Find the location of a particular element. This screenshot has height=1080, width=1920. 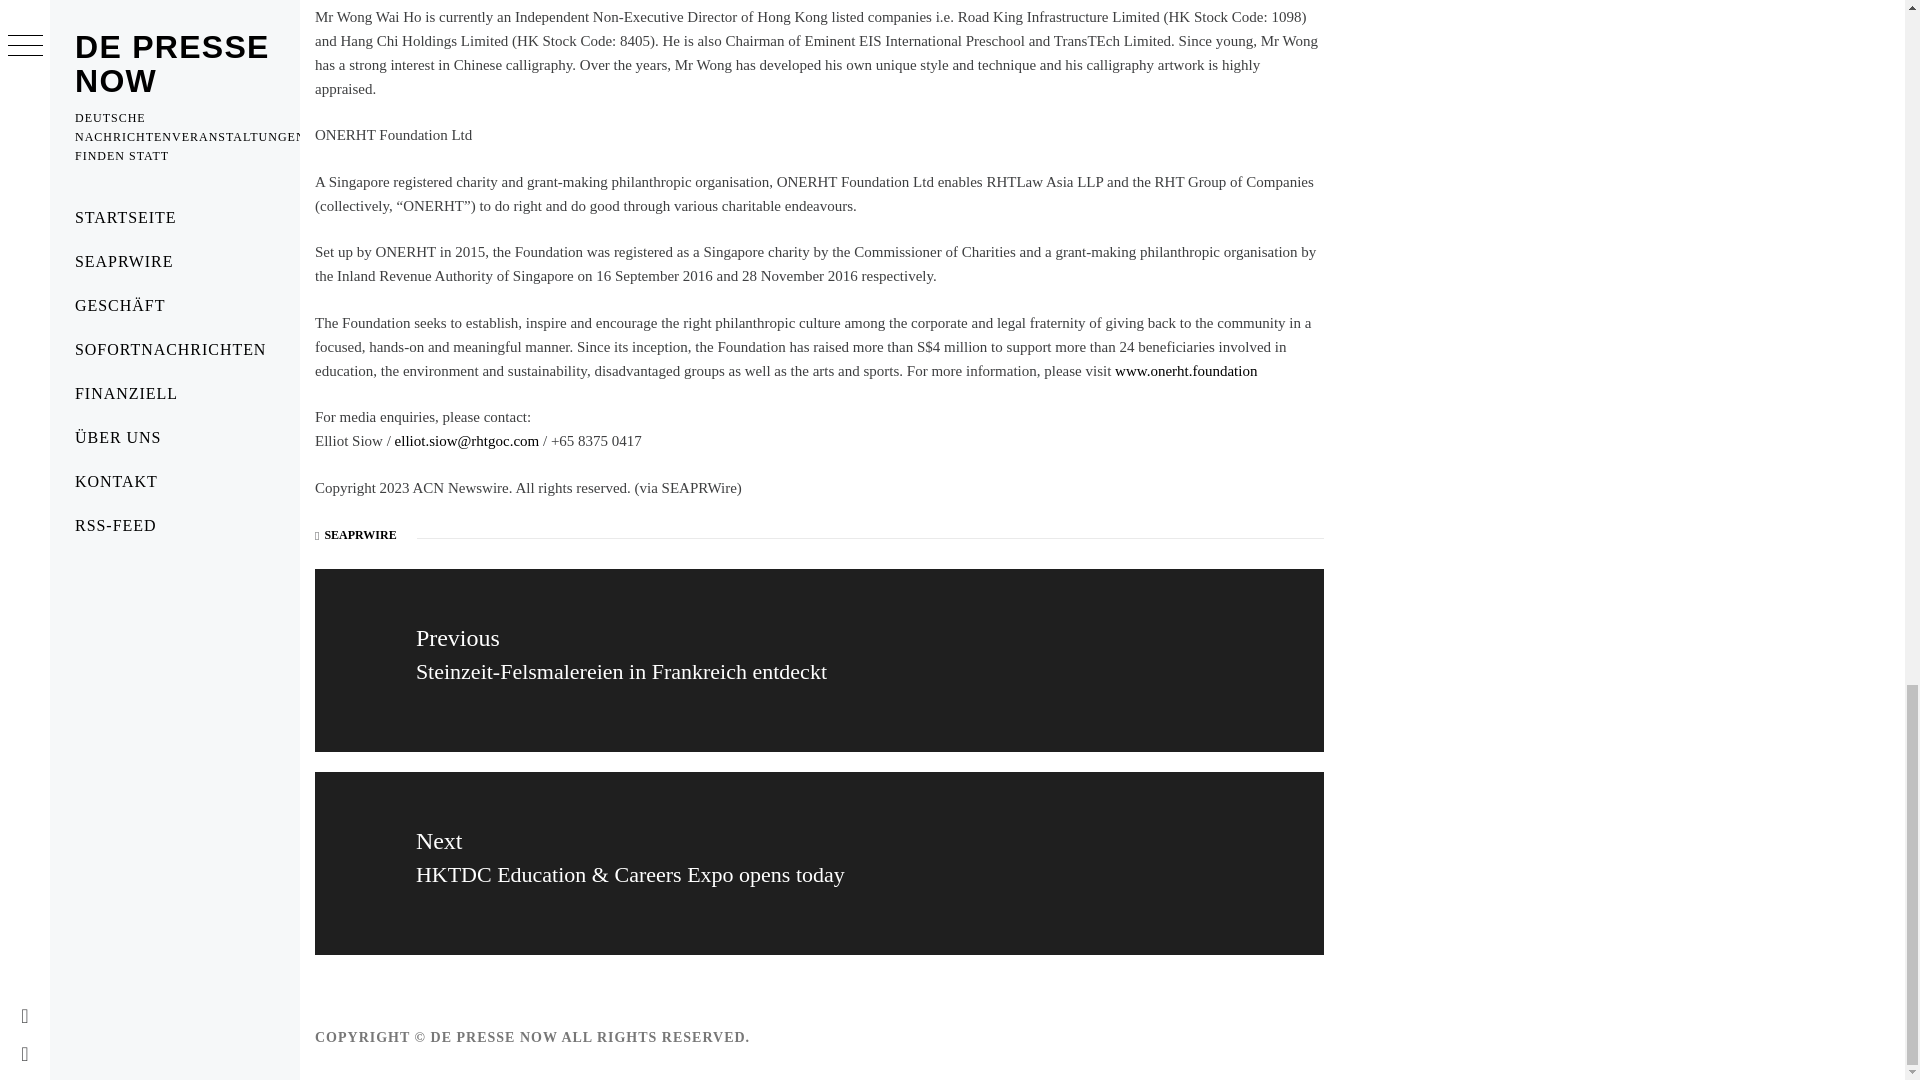

SEAPRWIRE is located at coordinates (360, 535).